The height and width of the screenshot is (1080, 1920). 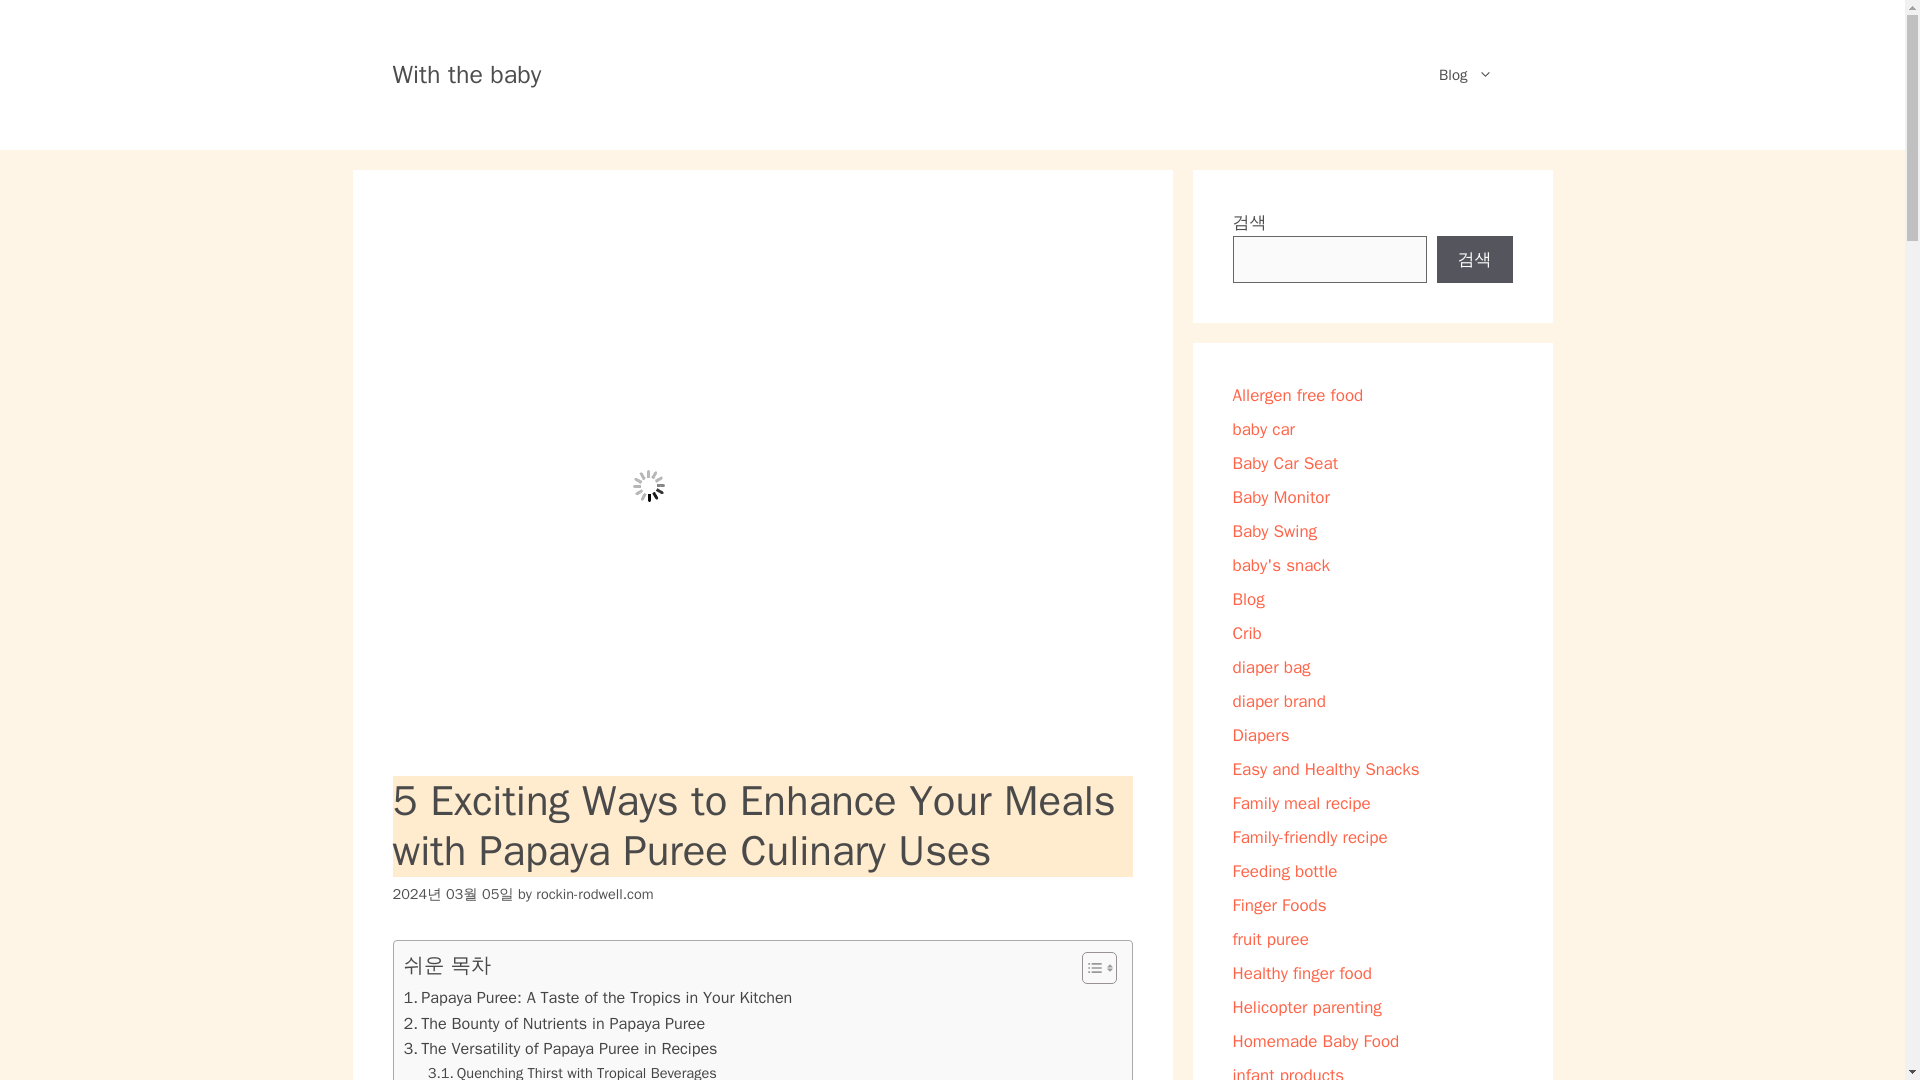 What do you see at coordinates (572, 1070) in the screenshot?
I see `Quenching Thirst with Tropical Beverages` at bounding box center [572, 1070].